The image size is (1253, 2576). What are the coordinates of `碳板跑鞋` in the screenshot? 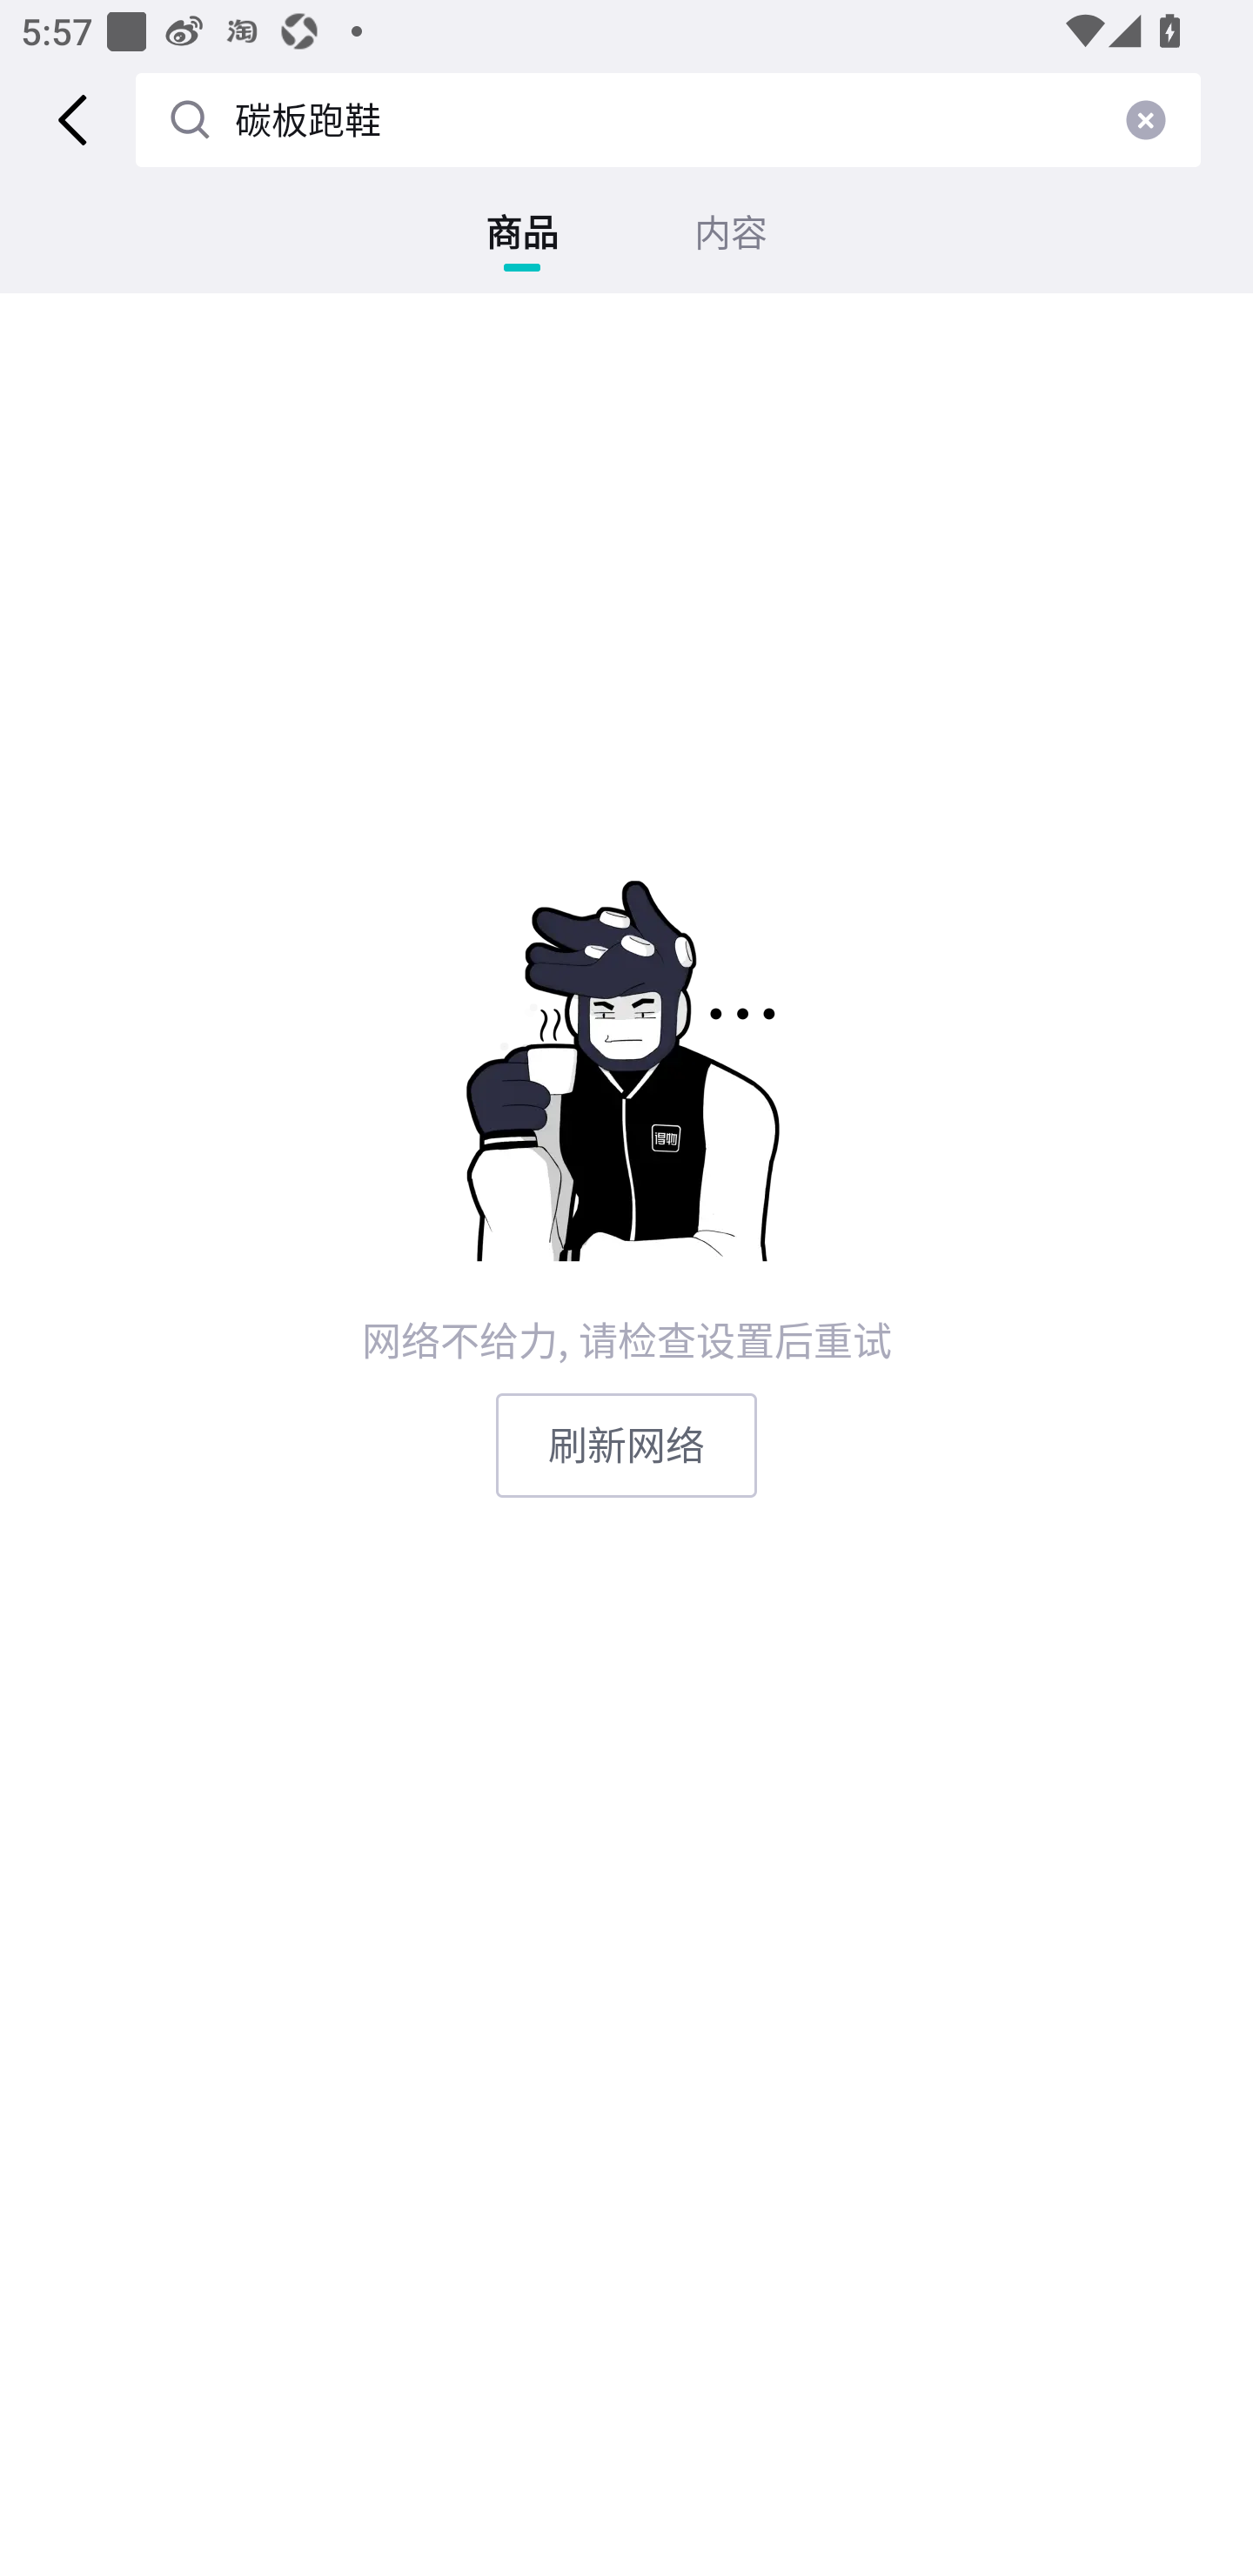 It's located at (308, 119).